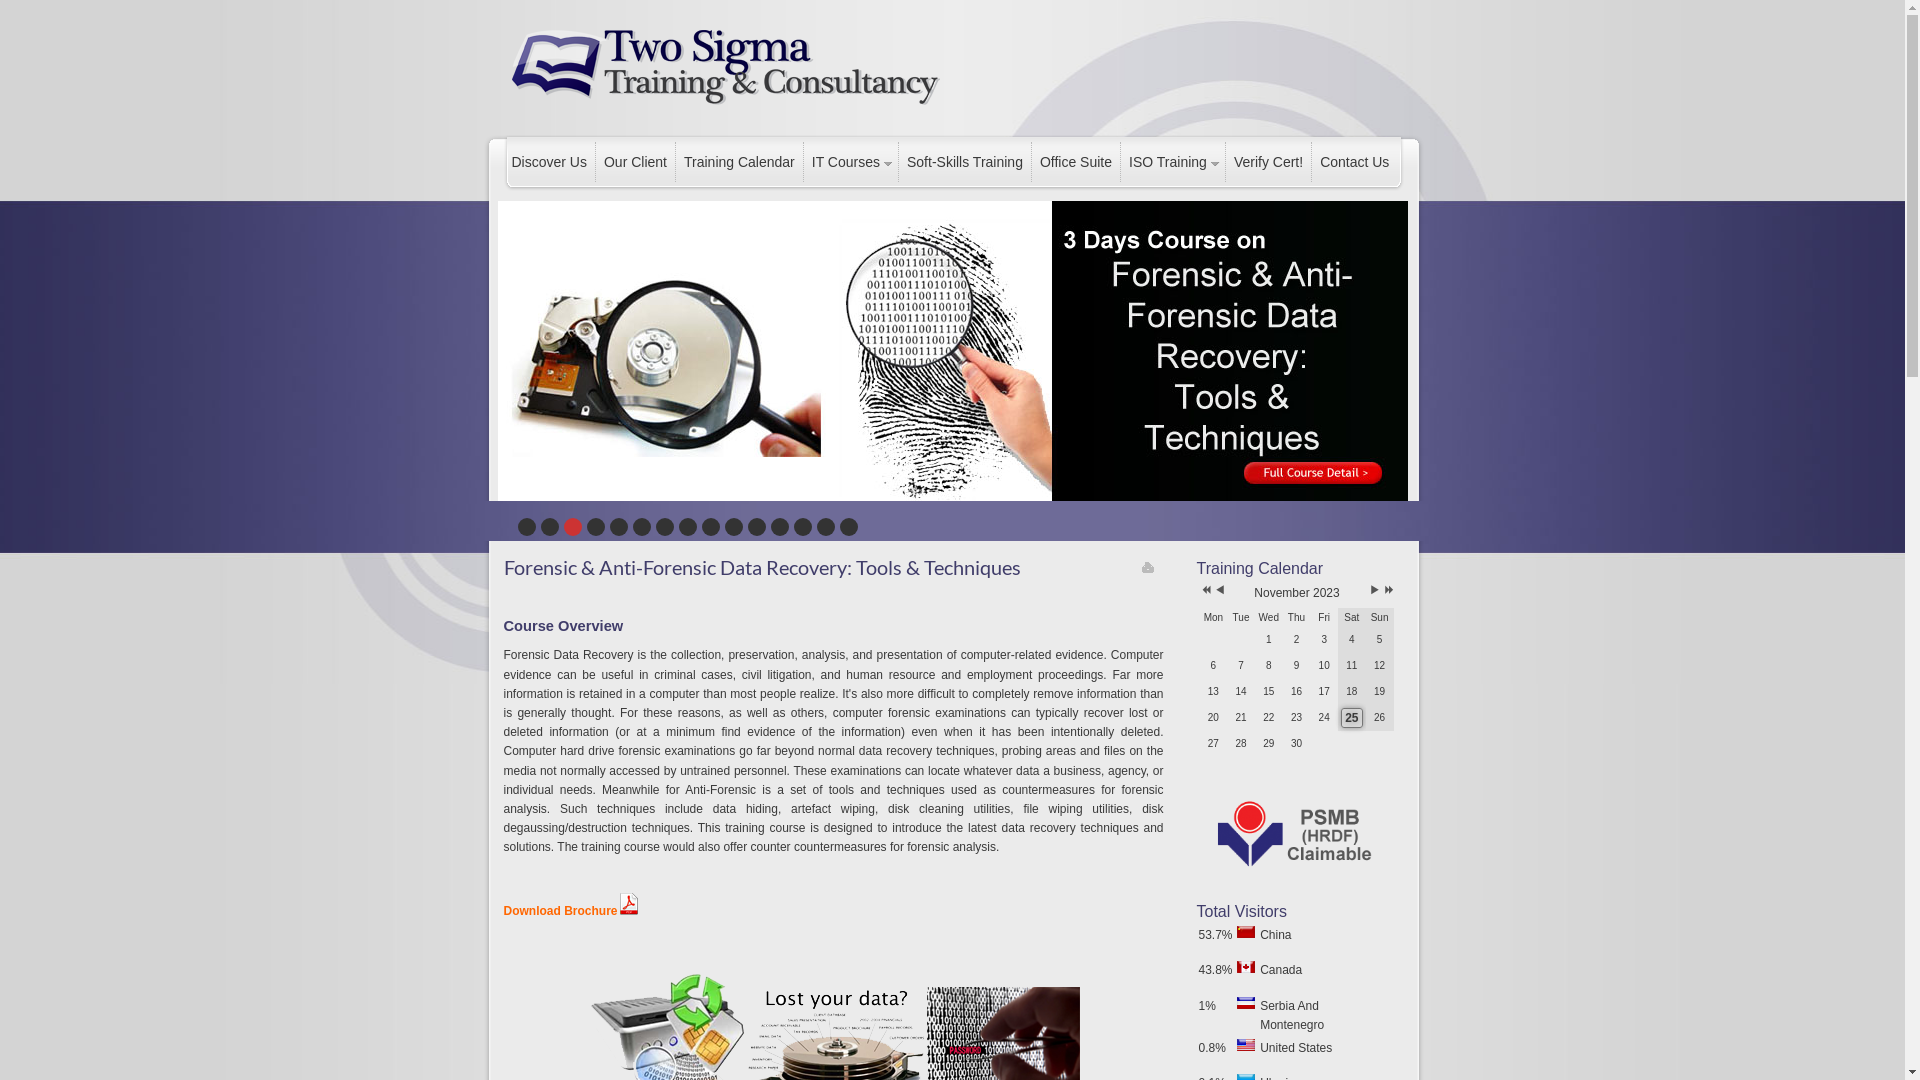  Describe the element at coordinates (572, 910) in the screenshot. I see `Download Brochure` at that location.